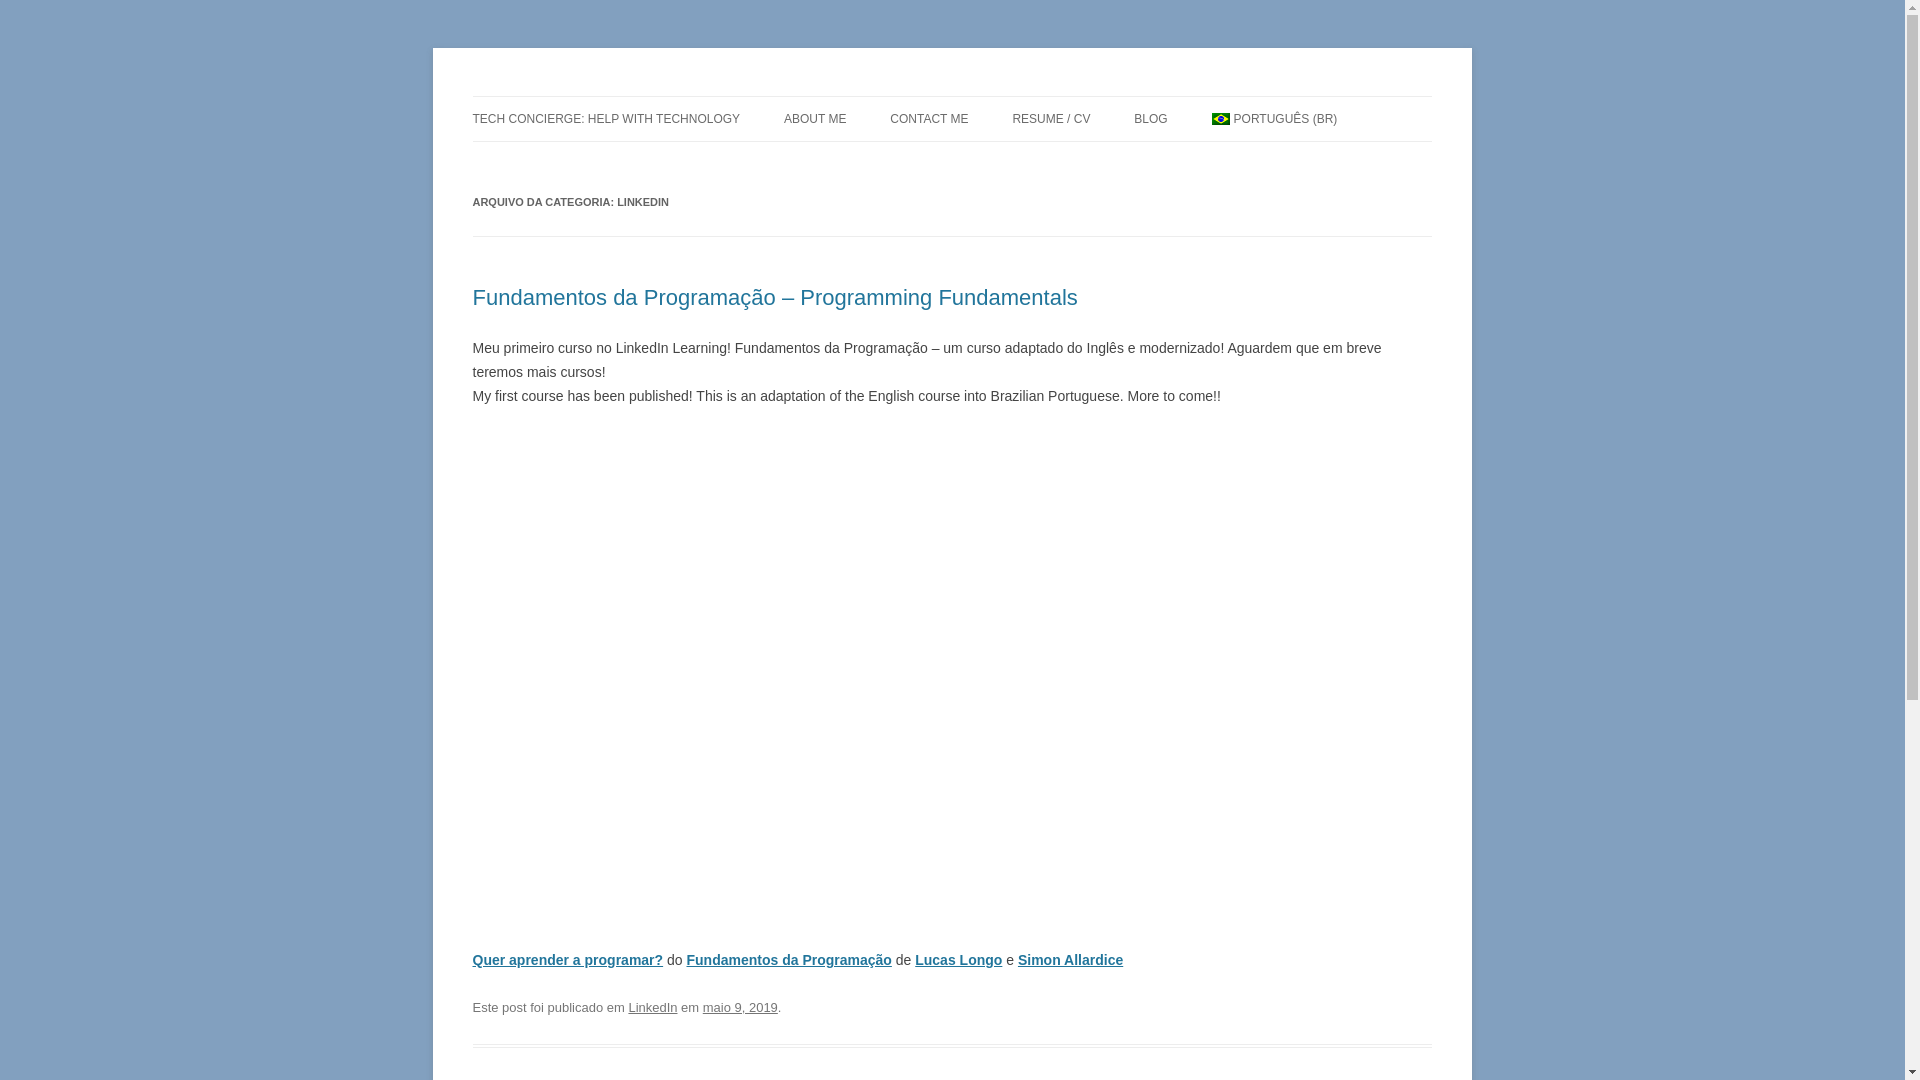 The width and height of the screenshot is (1920, 1080). What do you see at coordinates (740, 1008) in the screenshot?
I see `maio 9, 2019` at bounding box center [740, 1008].